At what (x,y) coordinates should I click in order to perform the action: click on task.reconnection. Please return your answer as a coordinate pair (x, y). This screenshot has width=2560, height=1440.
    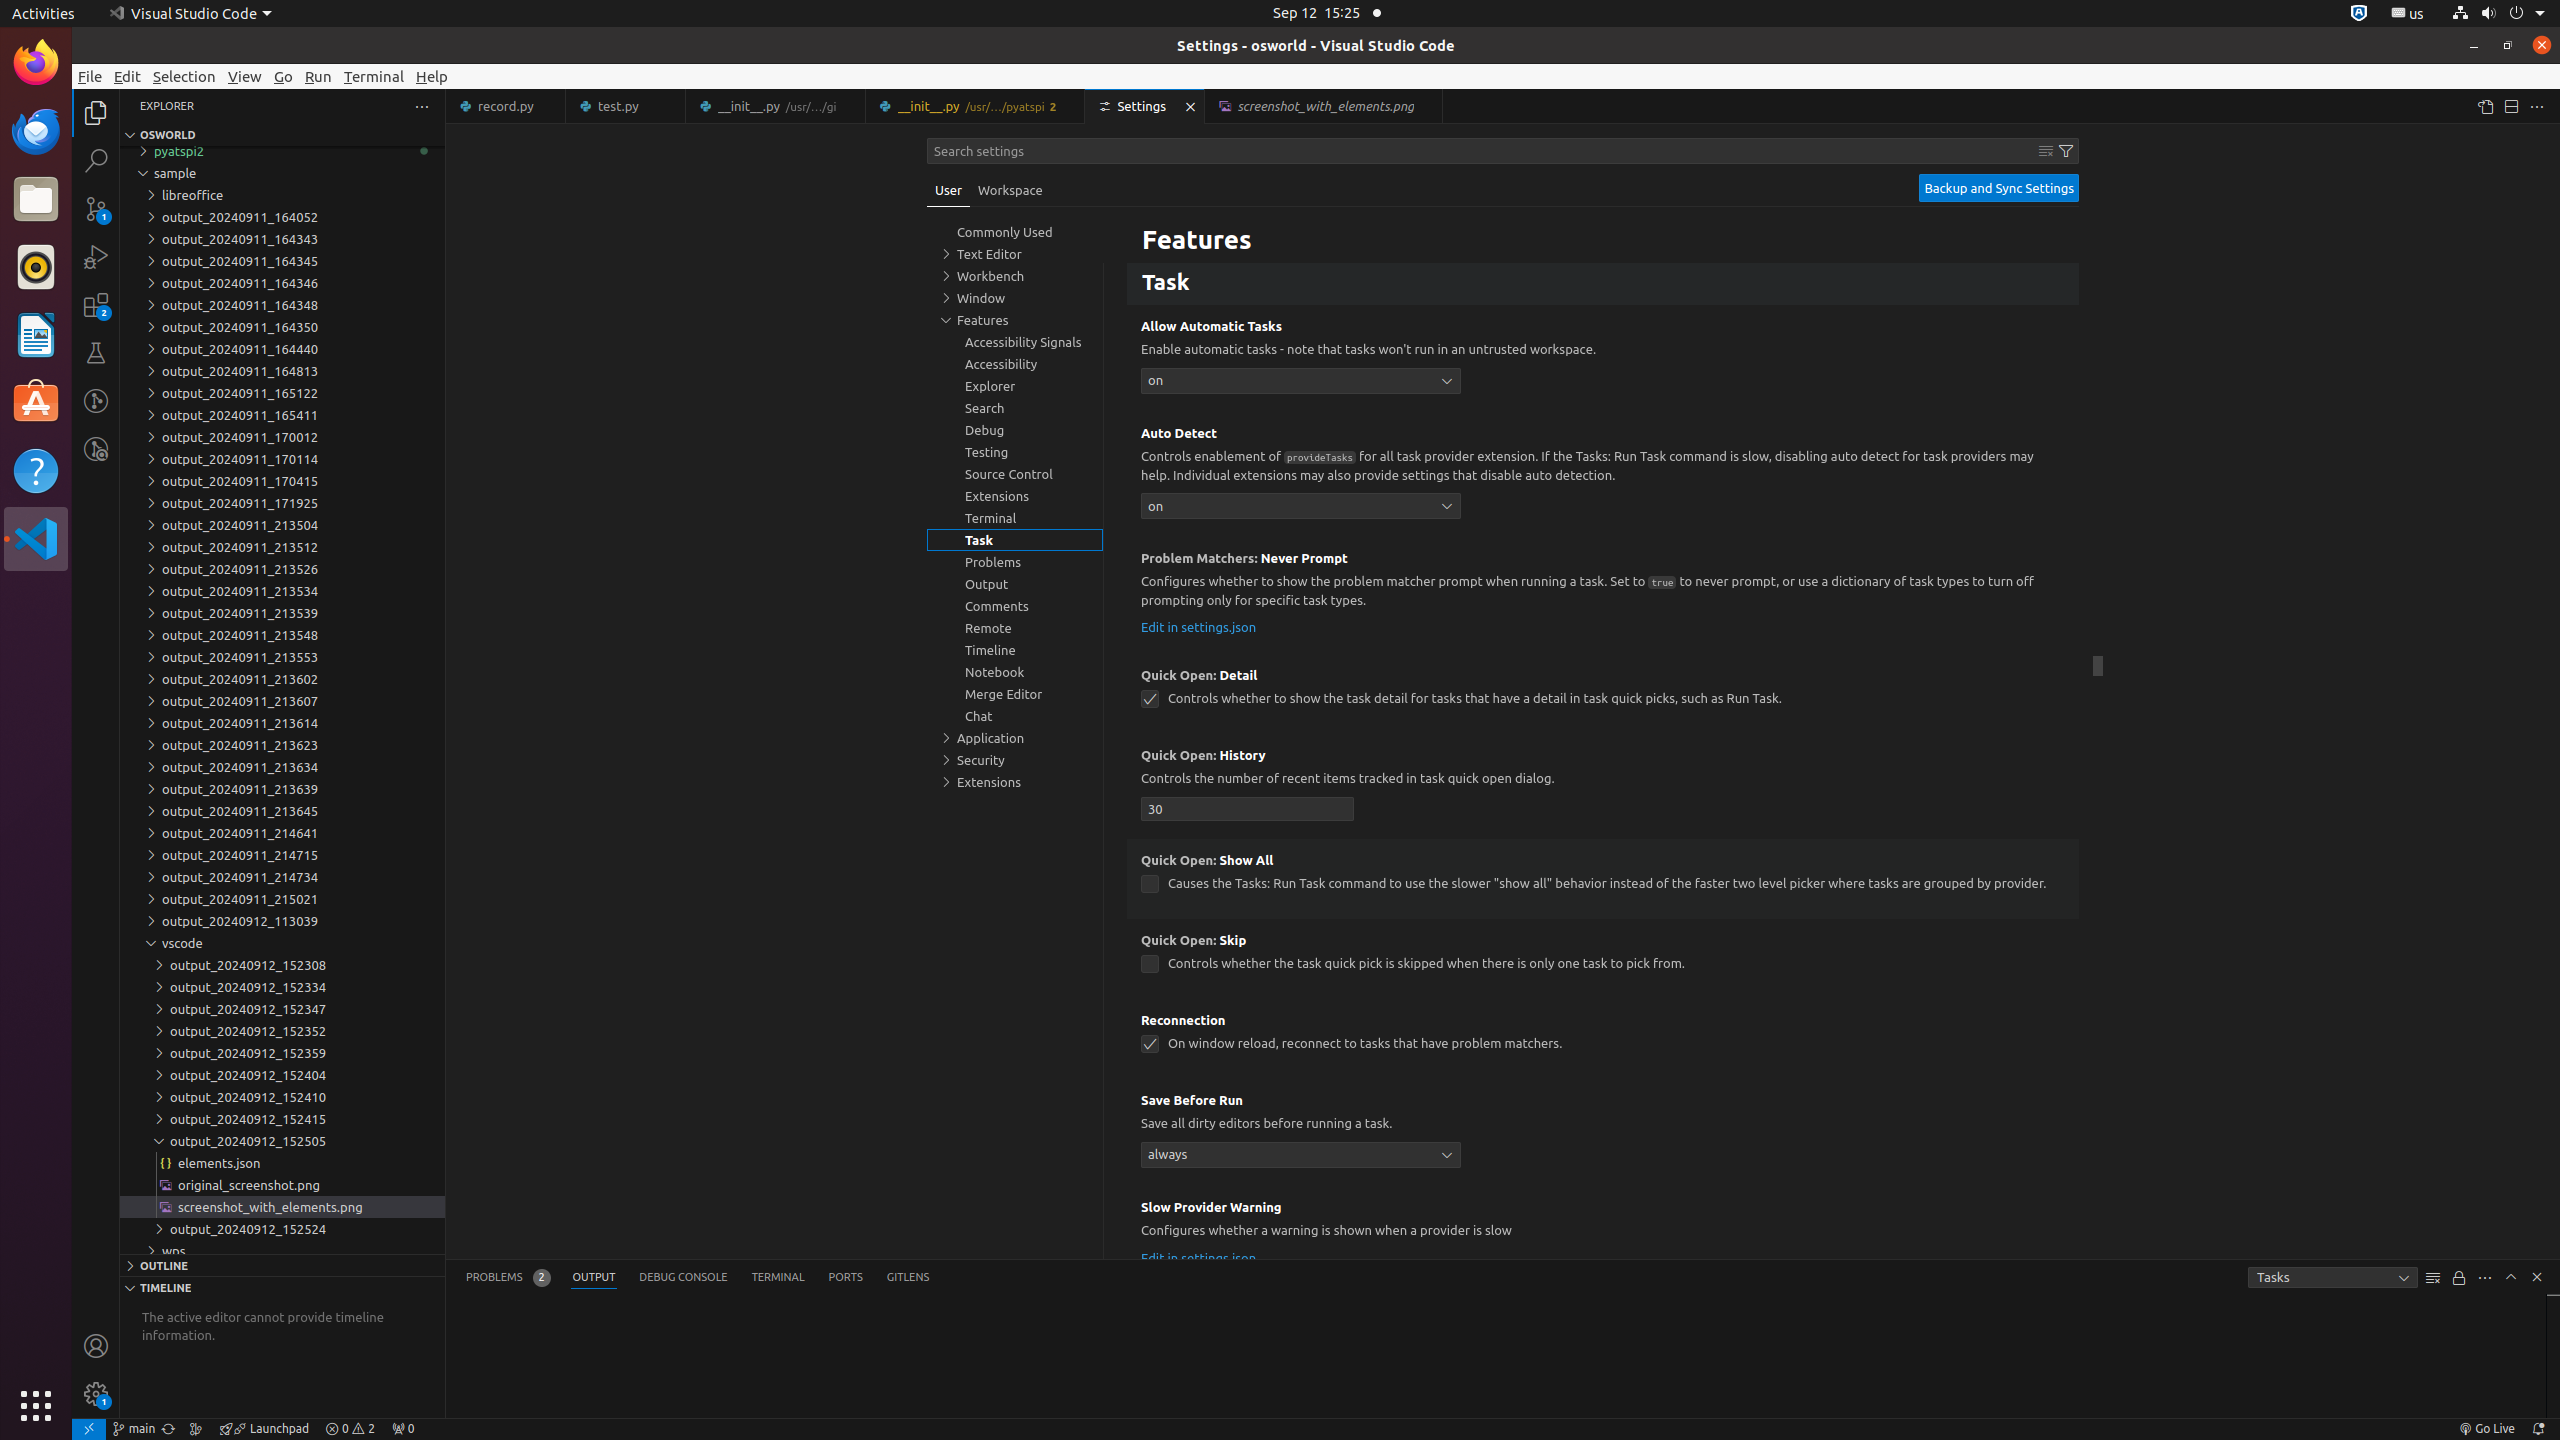
    Looking at the image, I should click on (1150, 1044).